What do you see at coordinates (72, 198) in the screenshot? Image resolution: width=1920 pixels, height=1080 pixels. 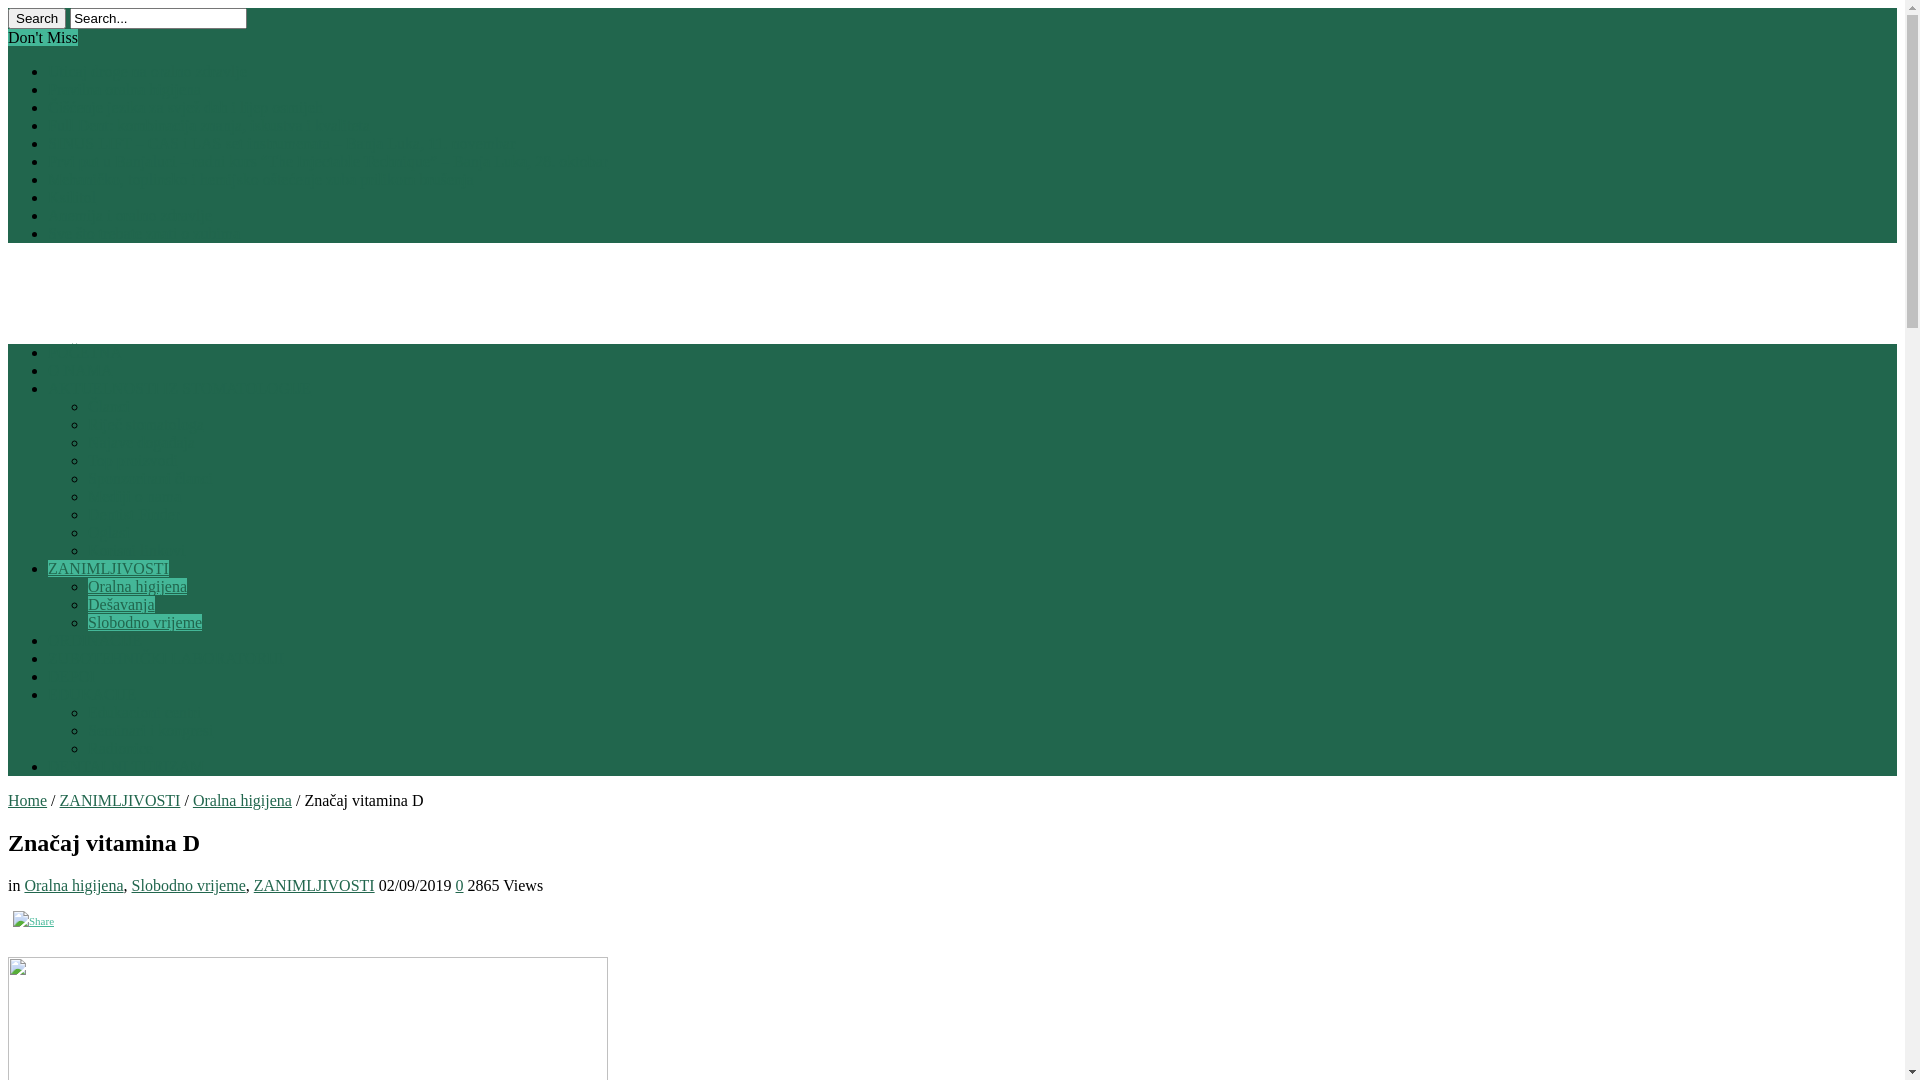 I see `Ksilitol` at bounding box center [72, 198].